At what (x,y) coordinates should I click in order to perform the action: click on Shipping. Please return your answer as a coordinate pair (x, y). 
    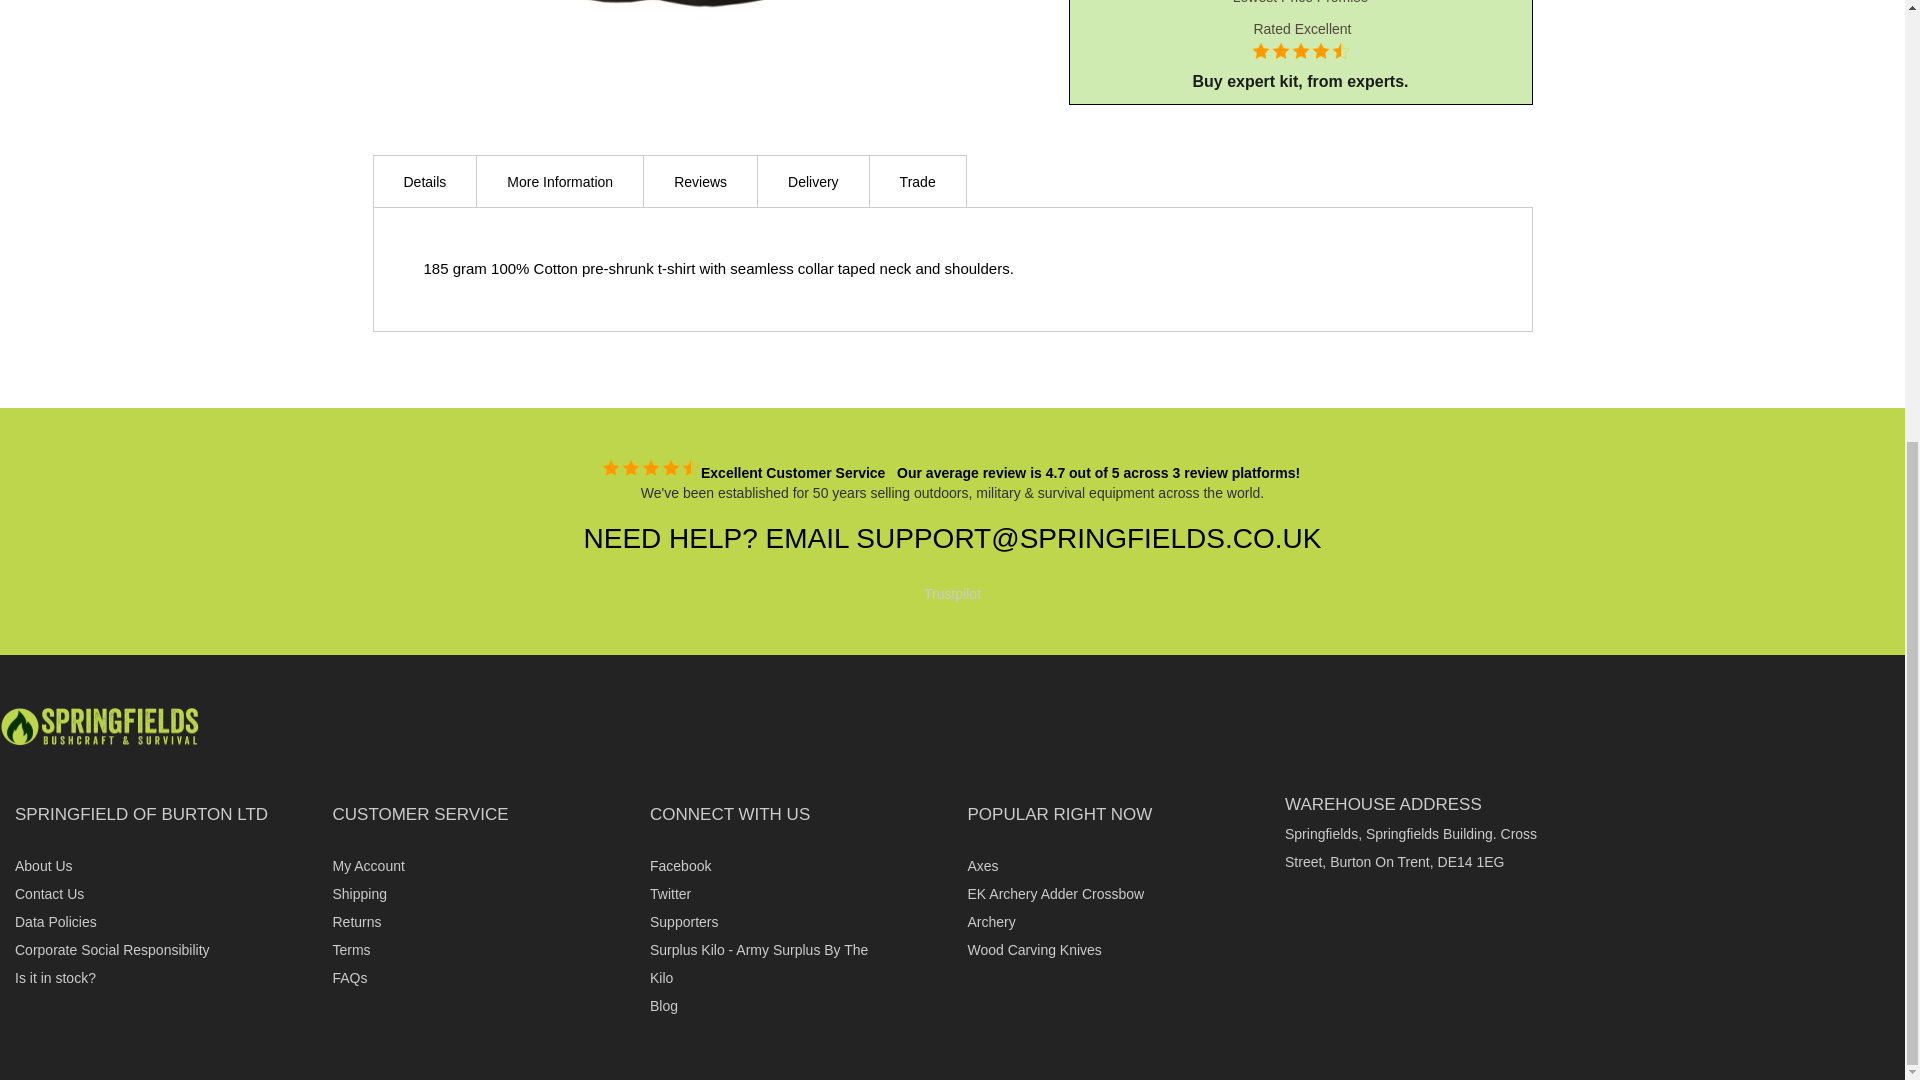
    Looking at the image, I should click on (360, 893).